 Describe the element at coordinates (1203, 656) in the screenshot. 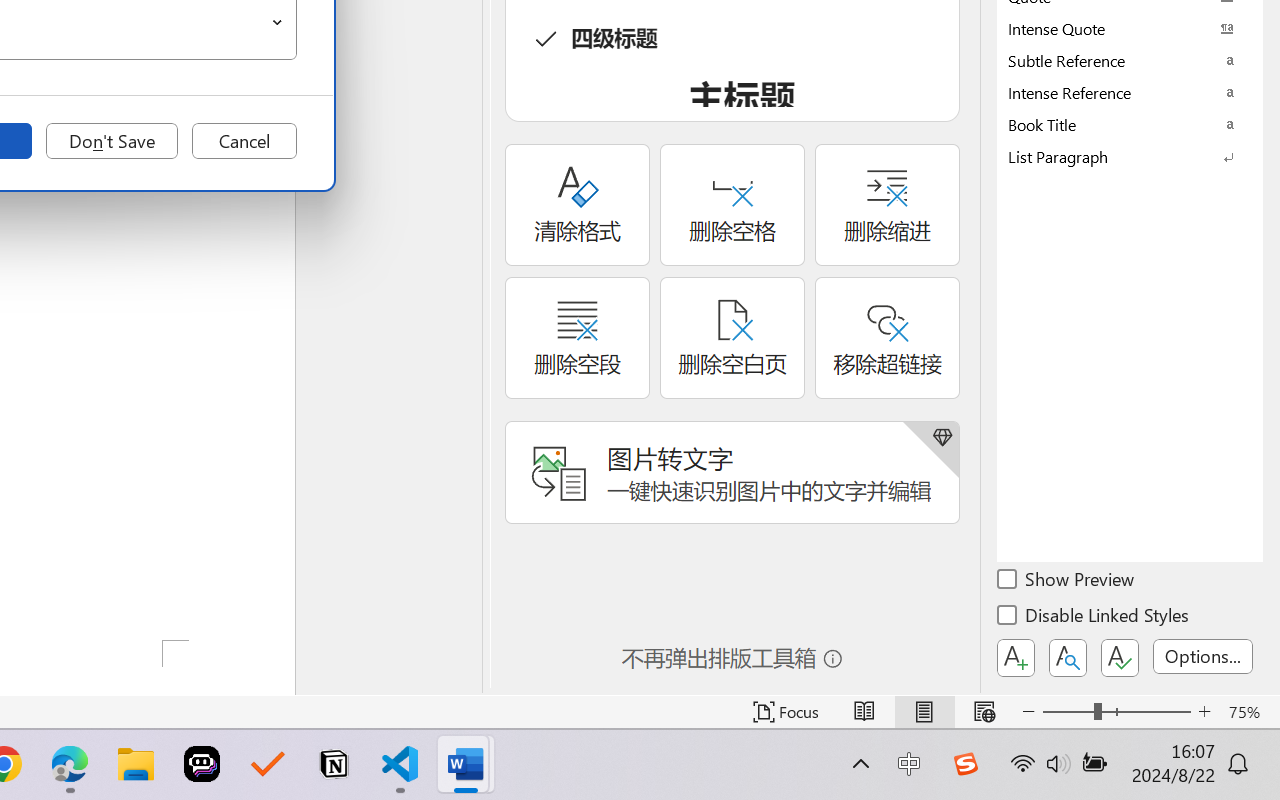

I see `Options...` at that location.